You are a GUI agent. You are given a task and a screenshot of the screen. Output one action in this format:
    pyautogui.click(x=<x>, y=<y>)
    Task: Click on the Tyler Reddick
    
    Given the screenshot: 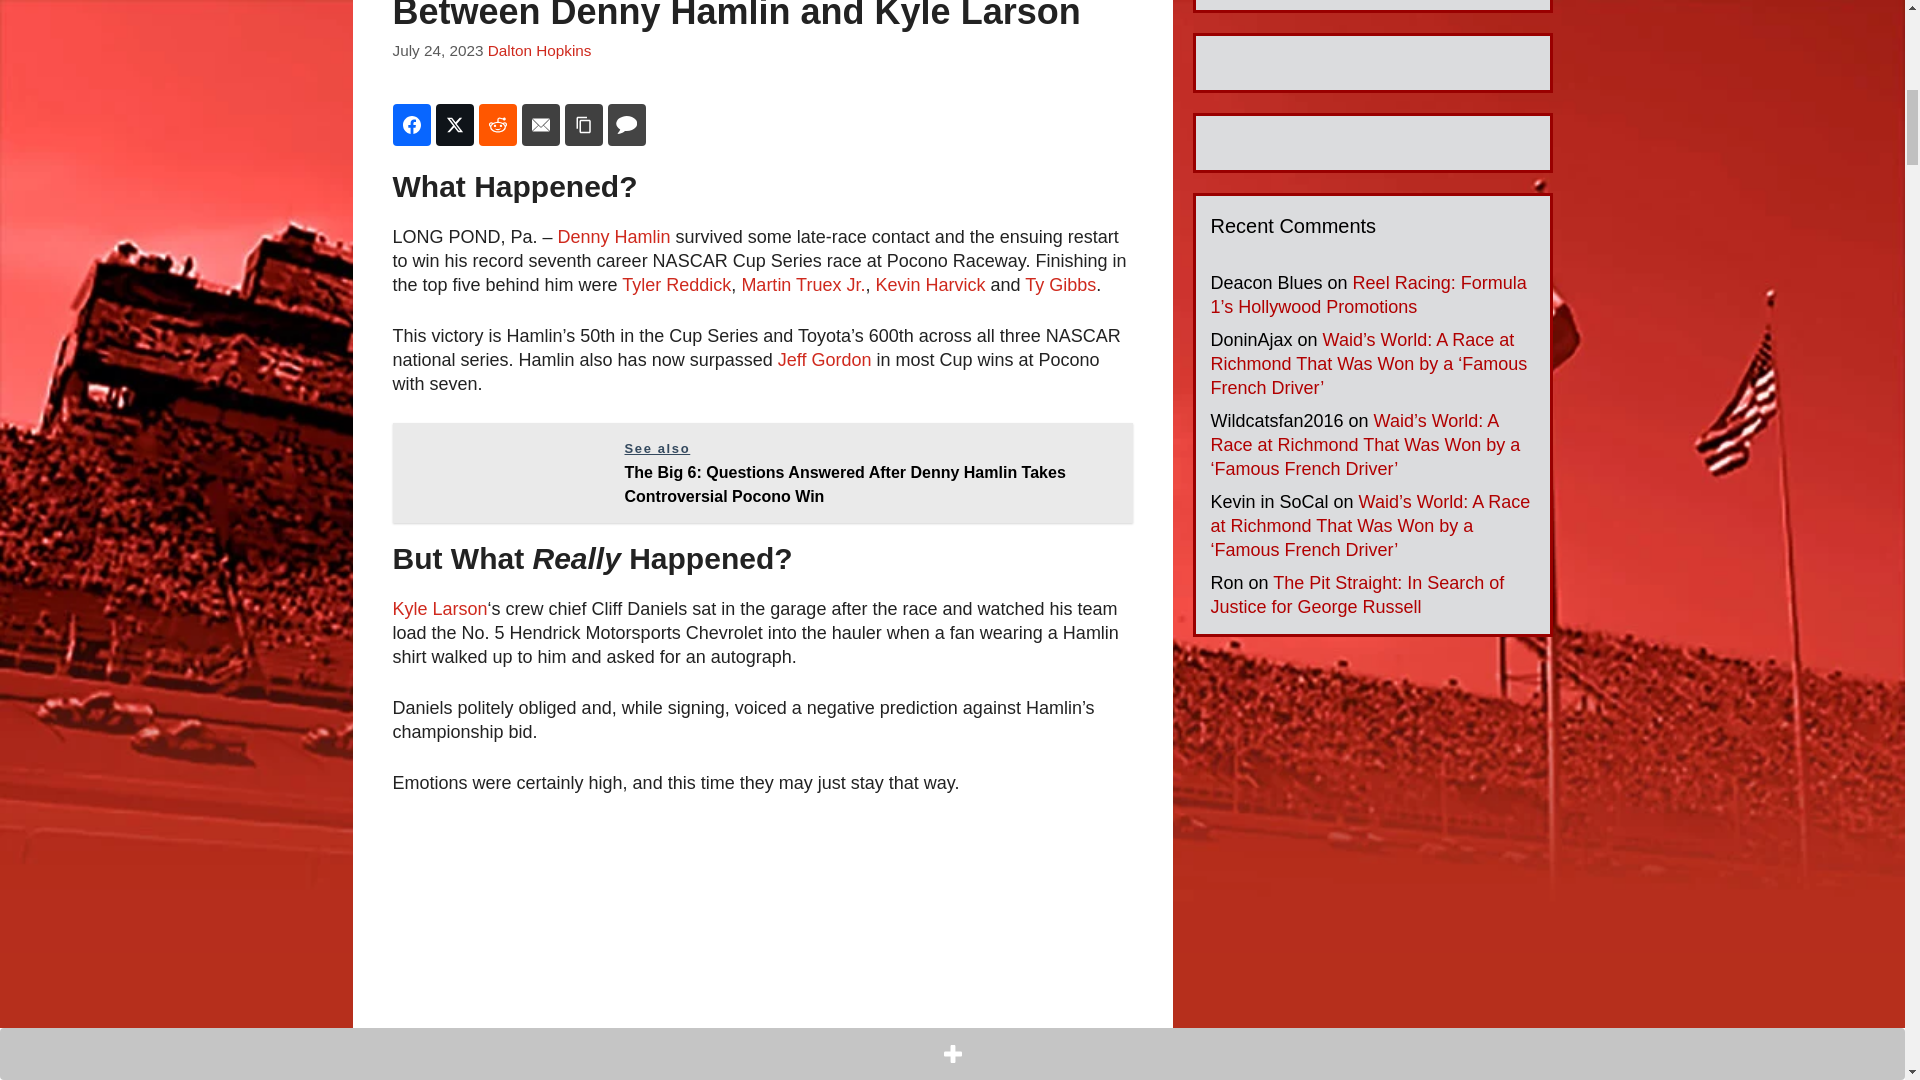 What is the action you would take?
    pyautogui.click(x=676, y=284)
    